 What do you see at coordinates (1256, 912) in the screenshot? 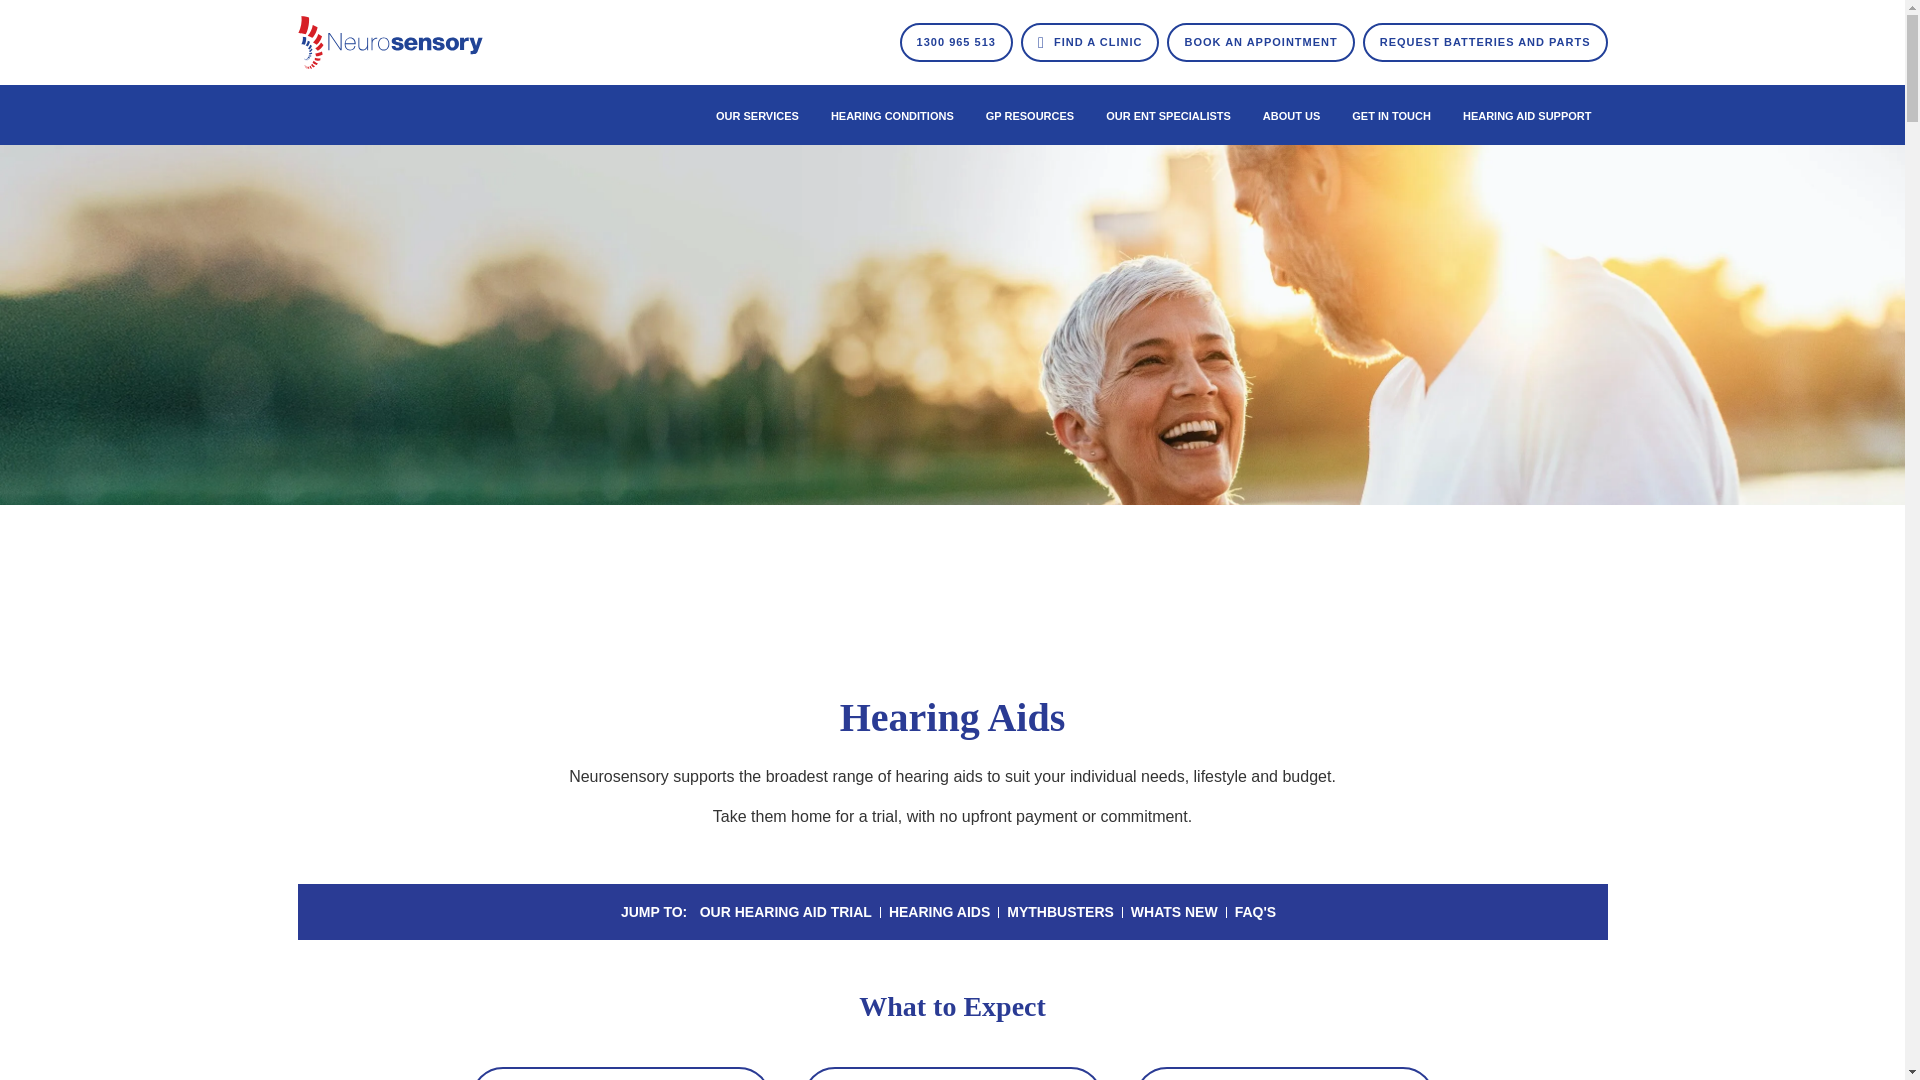
I see `FAQ'S` at bounding box center [1256, 912].